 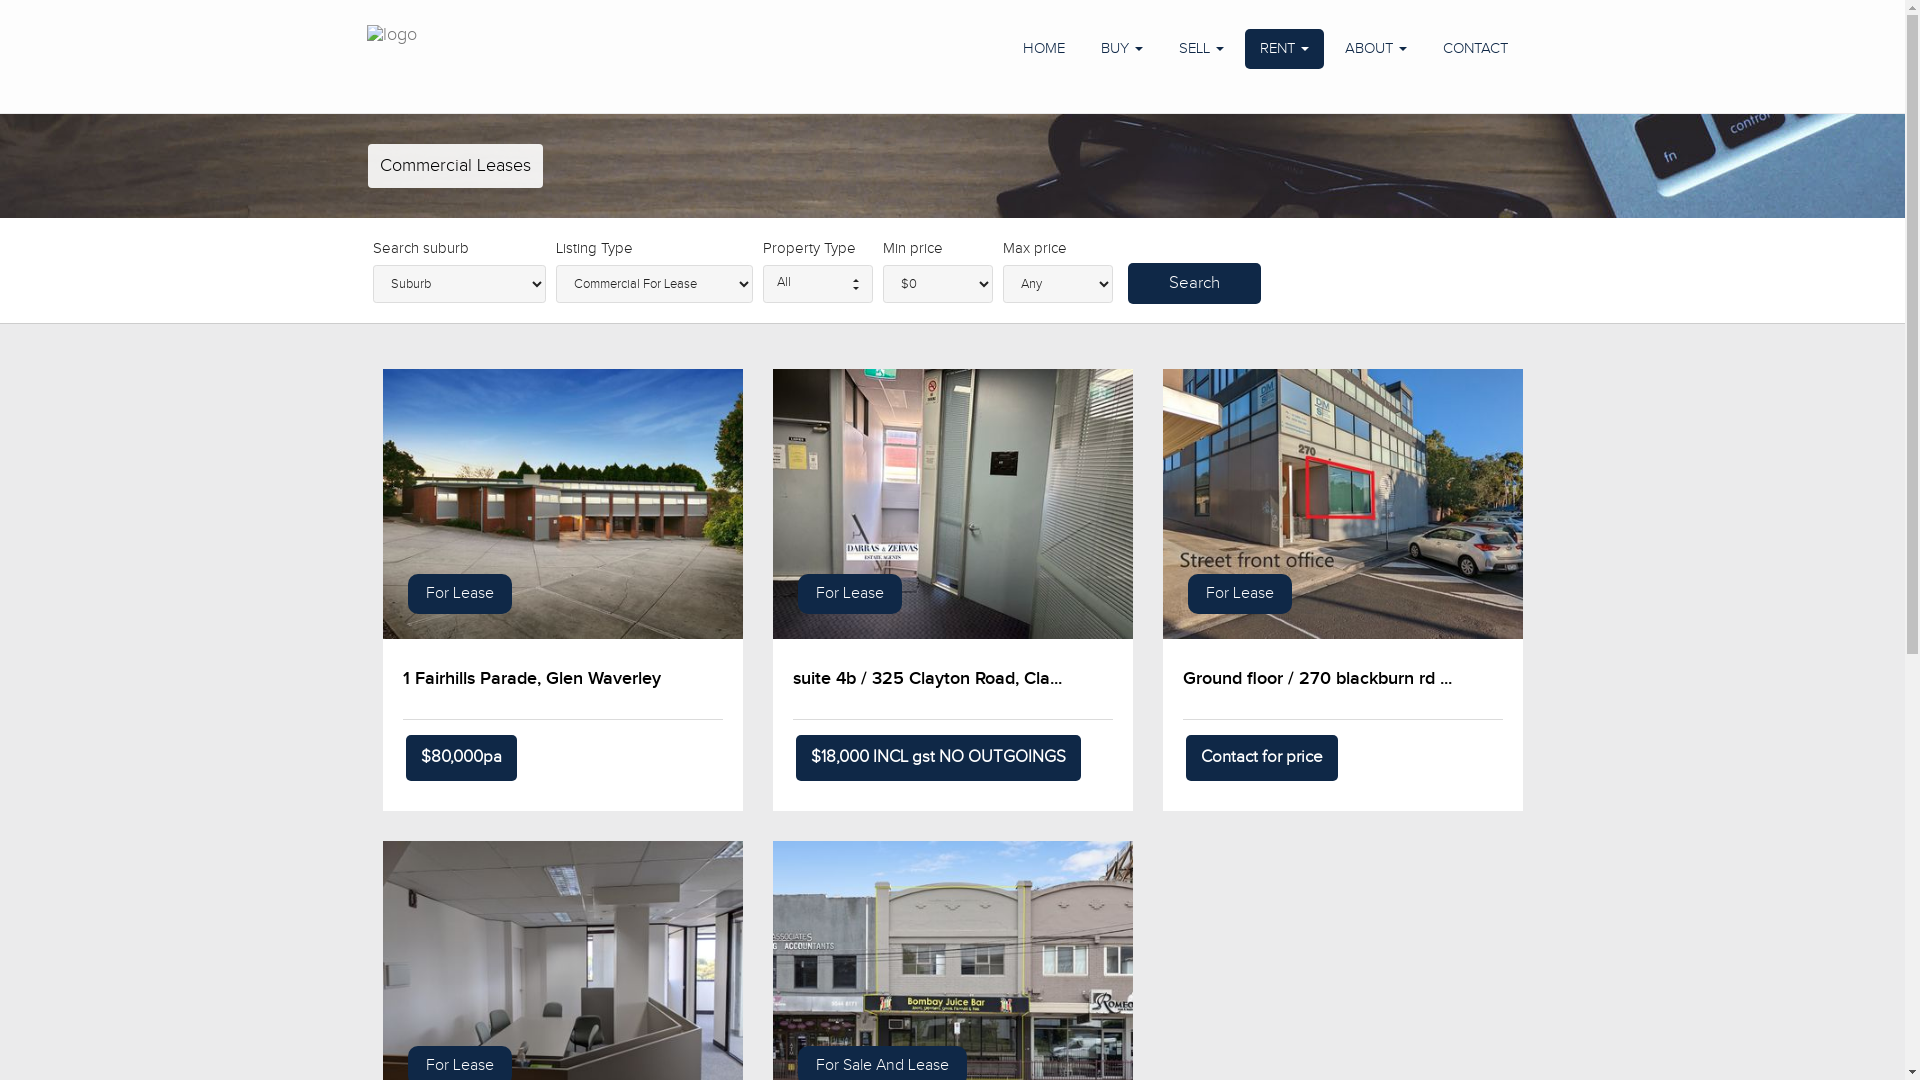 I want to click on ABOUT, so click(x=1376, y=49).